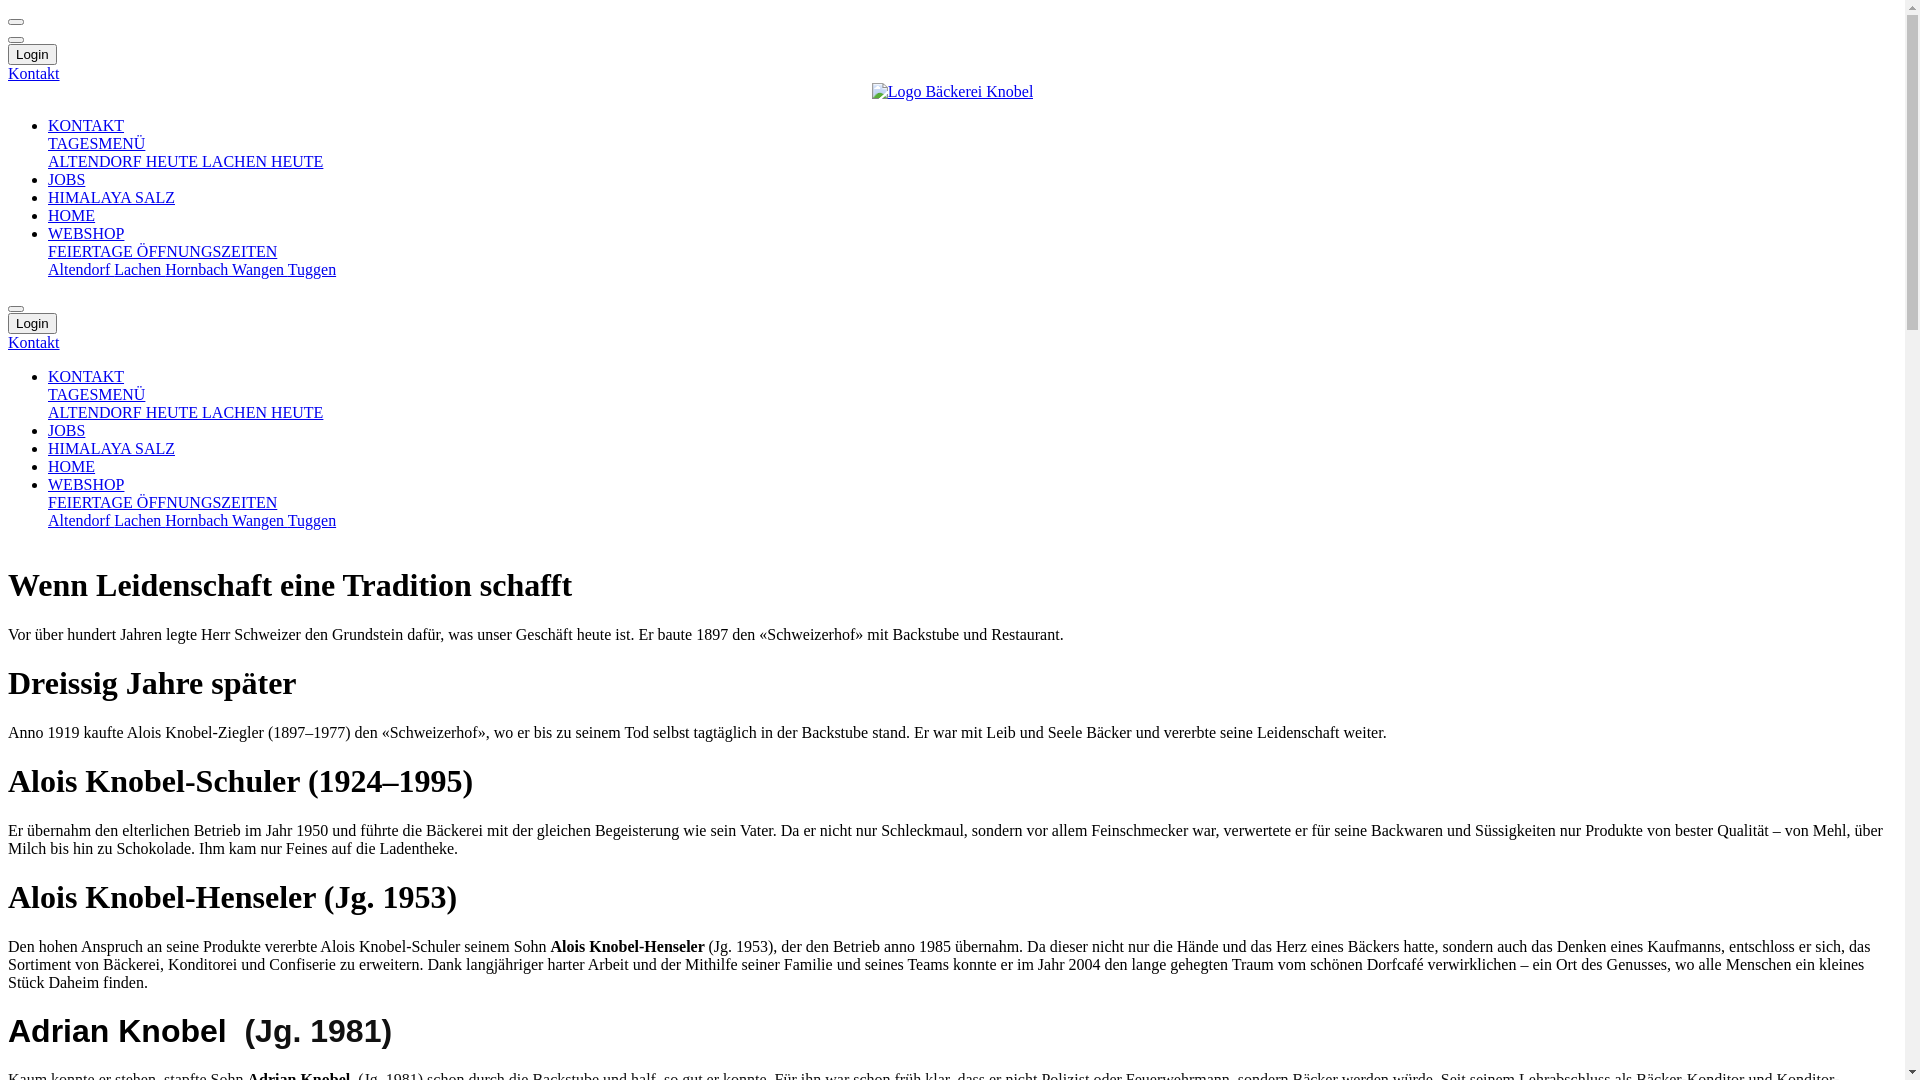 The image size is (1920, 1080). I want to click on Benutzer-Links, so click(16, 308).